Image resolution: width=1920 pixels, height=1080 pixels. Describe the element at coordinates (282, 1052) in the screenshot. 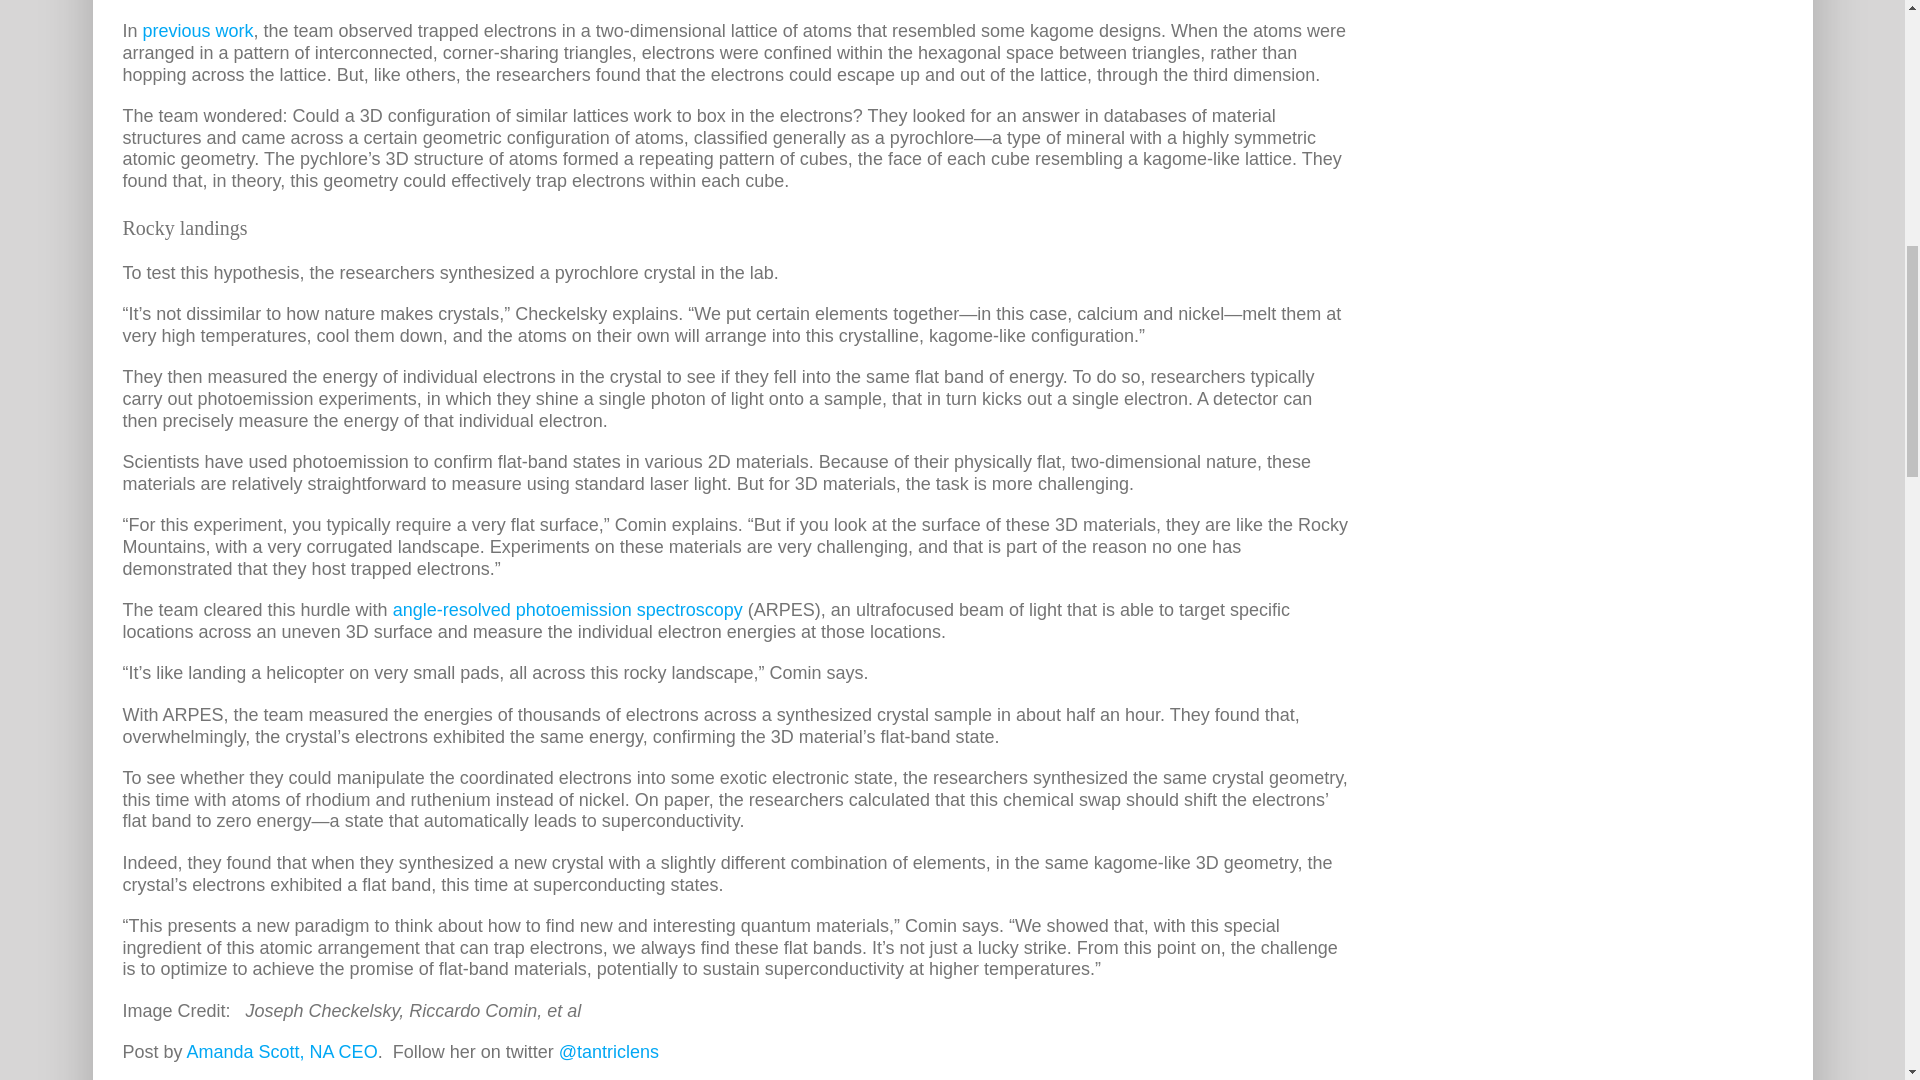

I see `Amanda Scott, NA CEO` at that location.